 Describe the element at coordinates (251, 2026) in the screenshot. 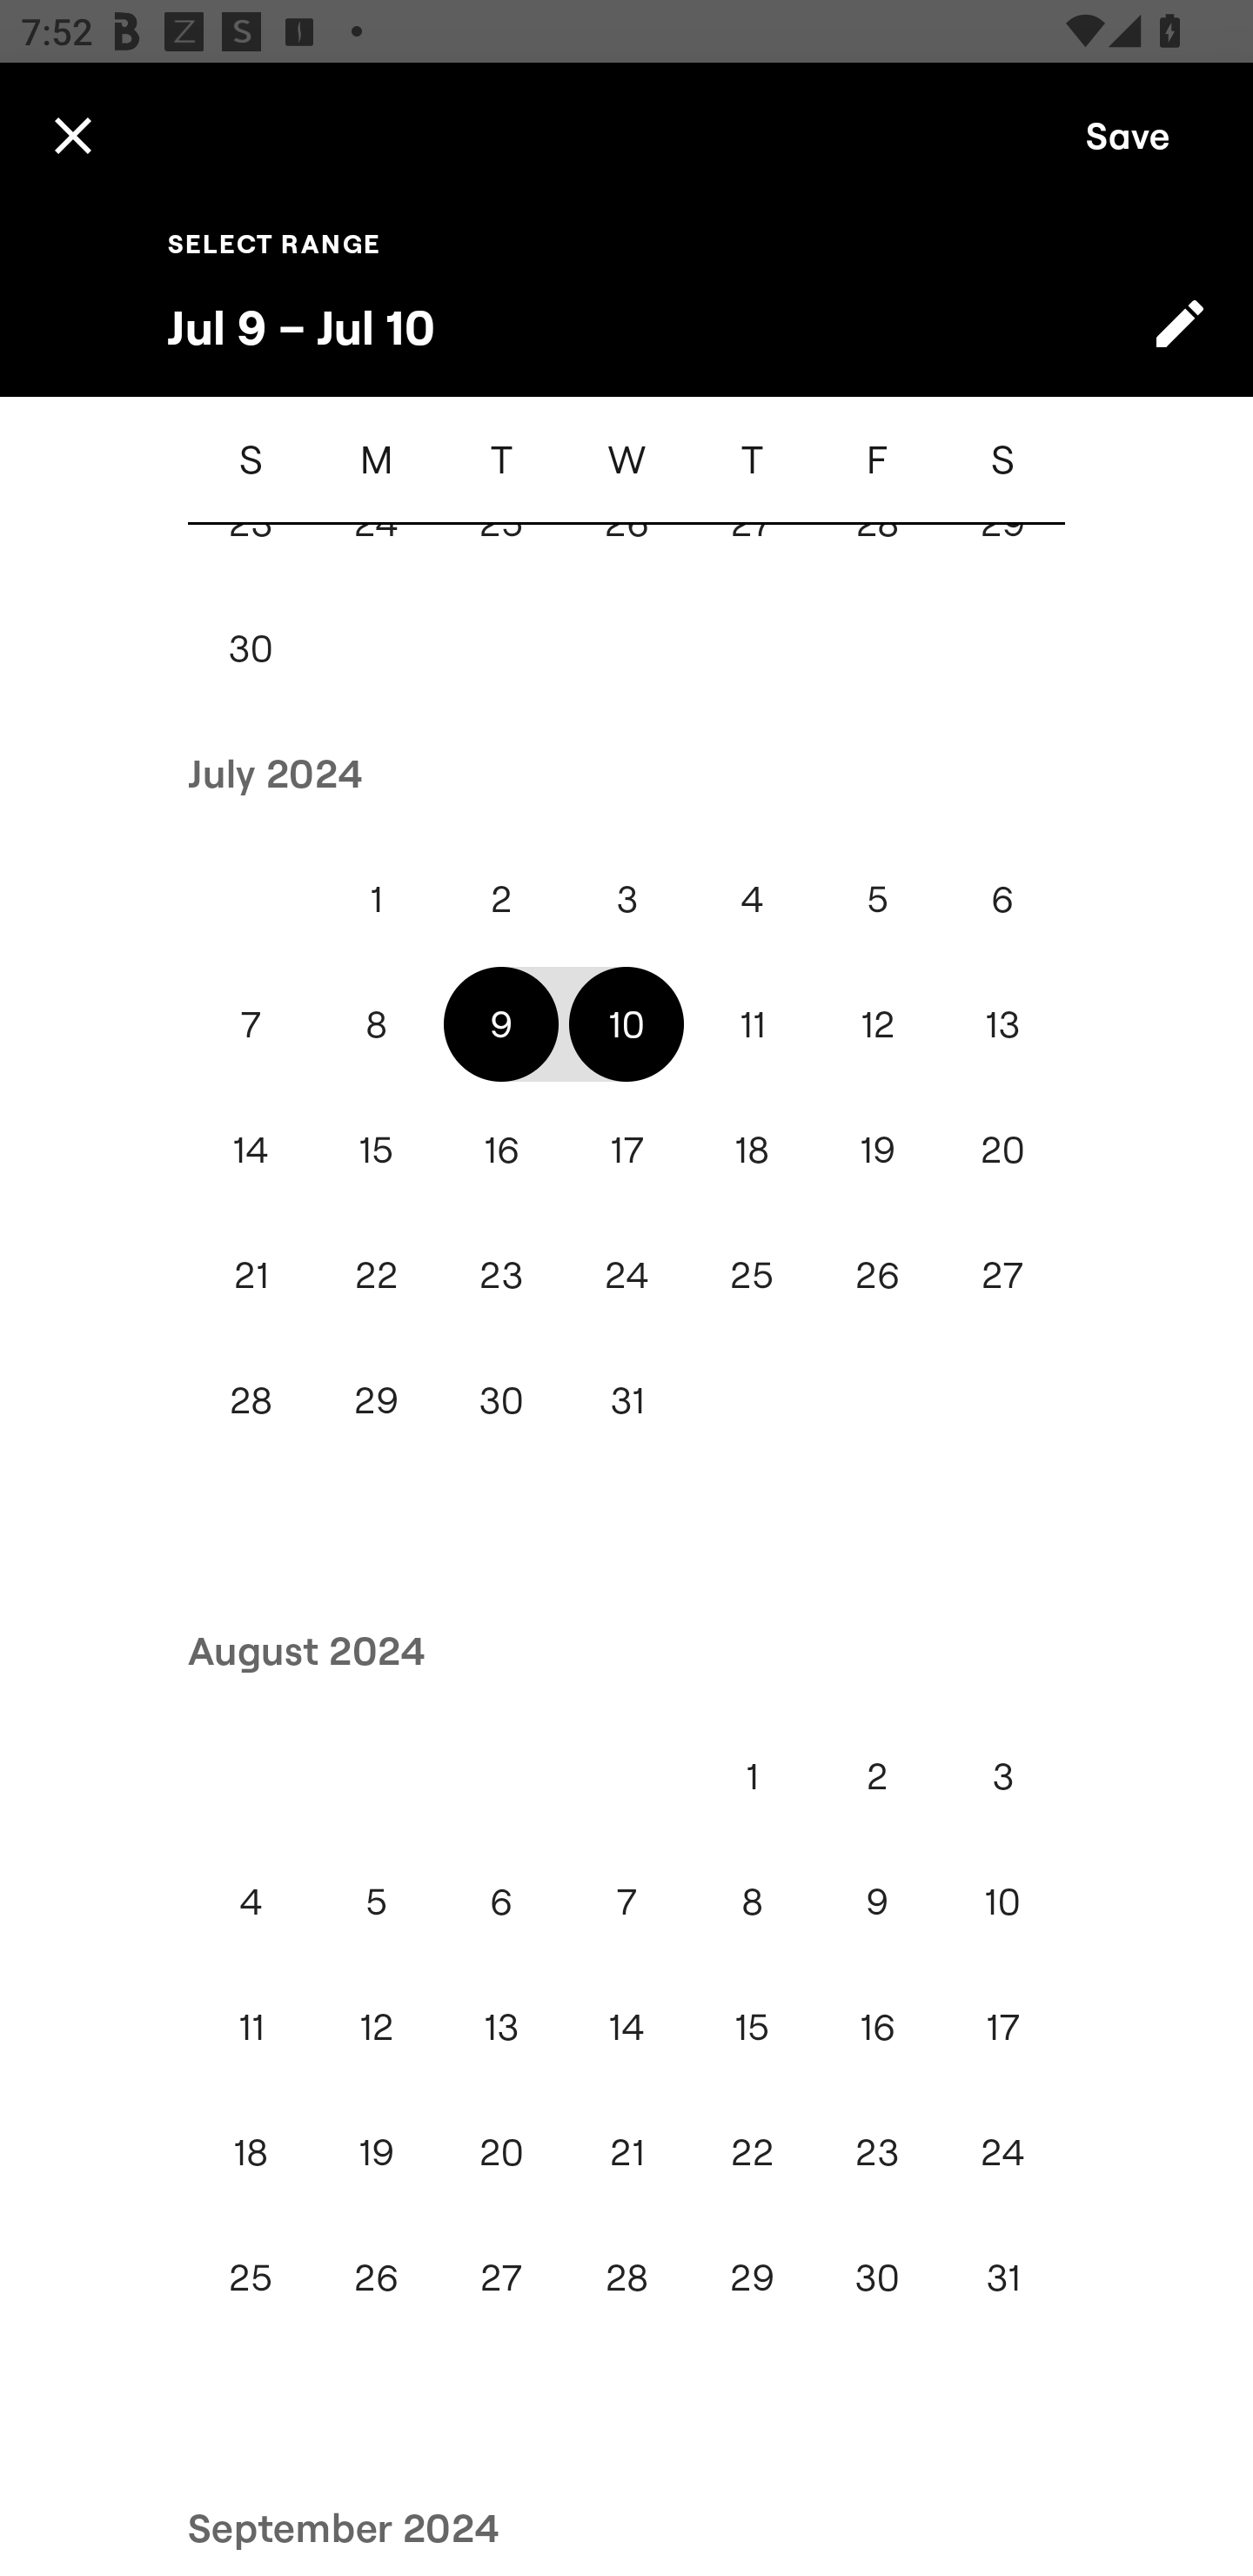

I see `11 Sun, Aug 11` at that location.